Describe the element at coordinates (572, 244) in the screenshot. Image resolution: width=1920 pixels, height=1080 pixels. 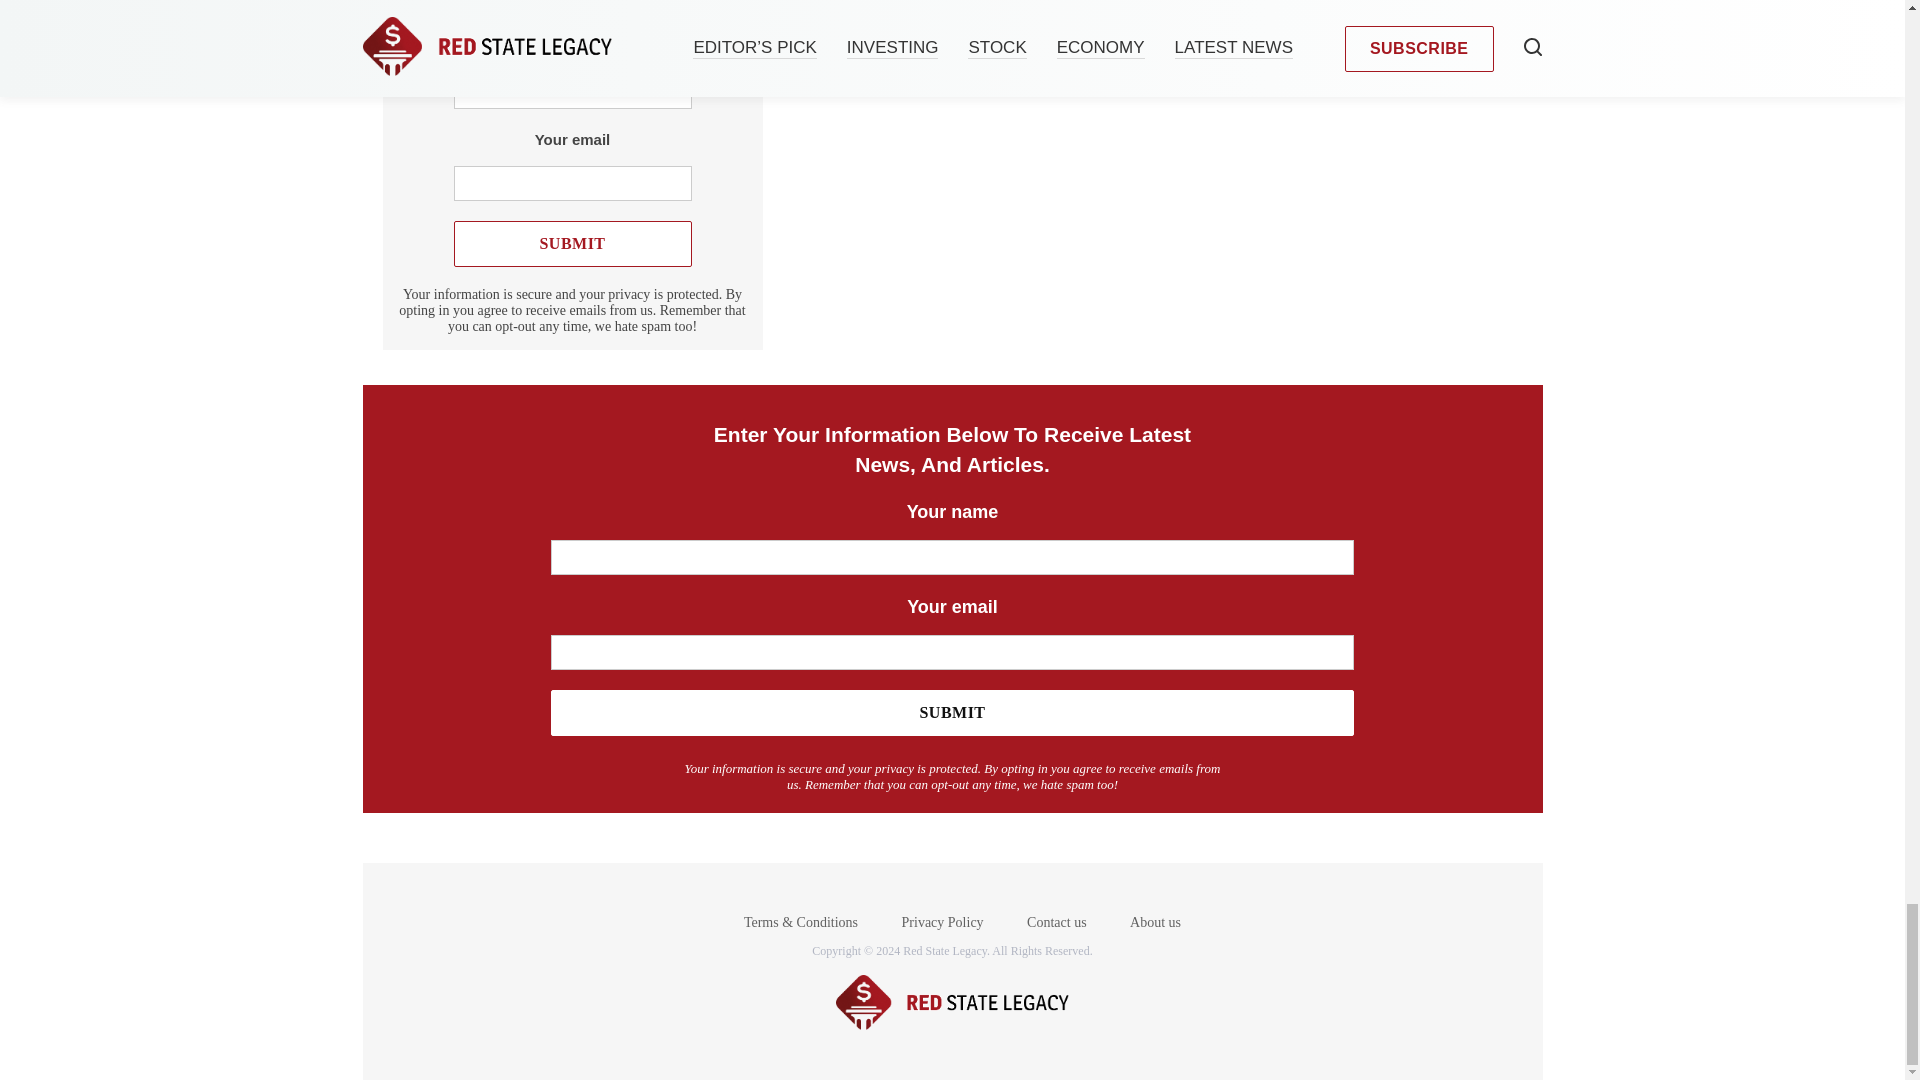
I see `Submit` at that location.